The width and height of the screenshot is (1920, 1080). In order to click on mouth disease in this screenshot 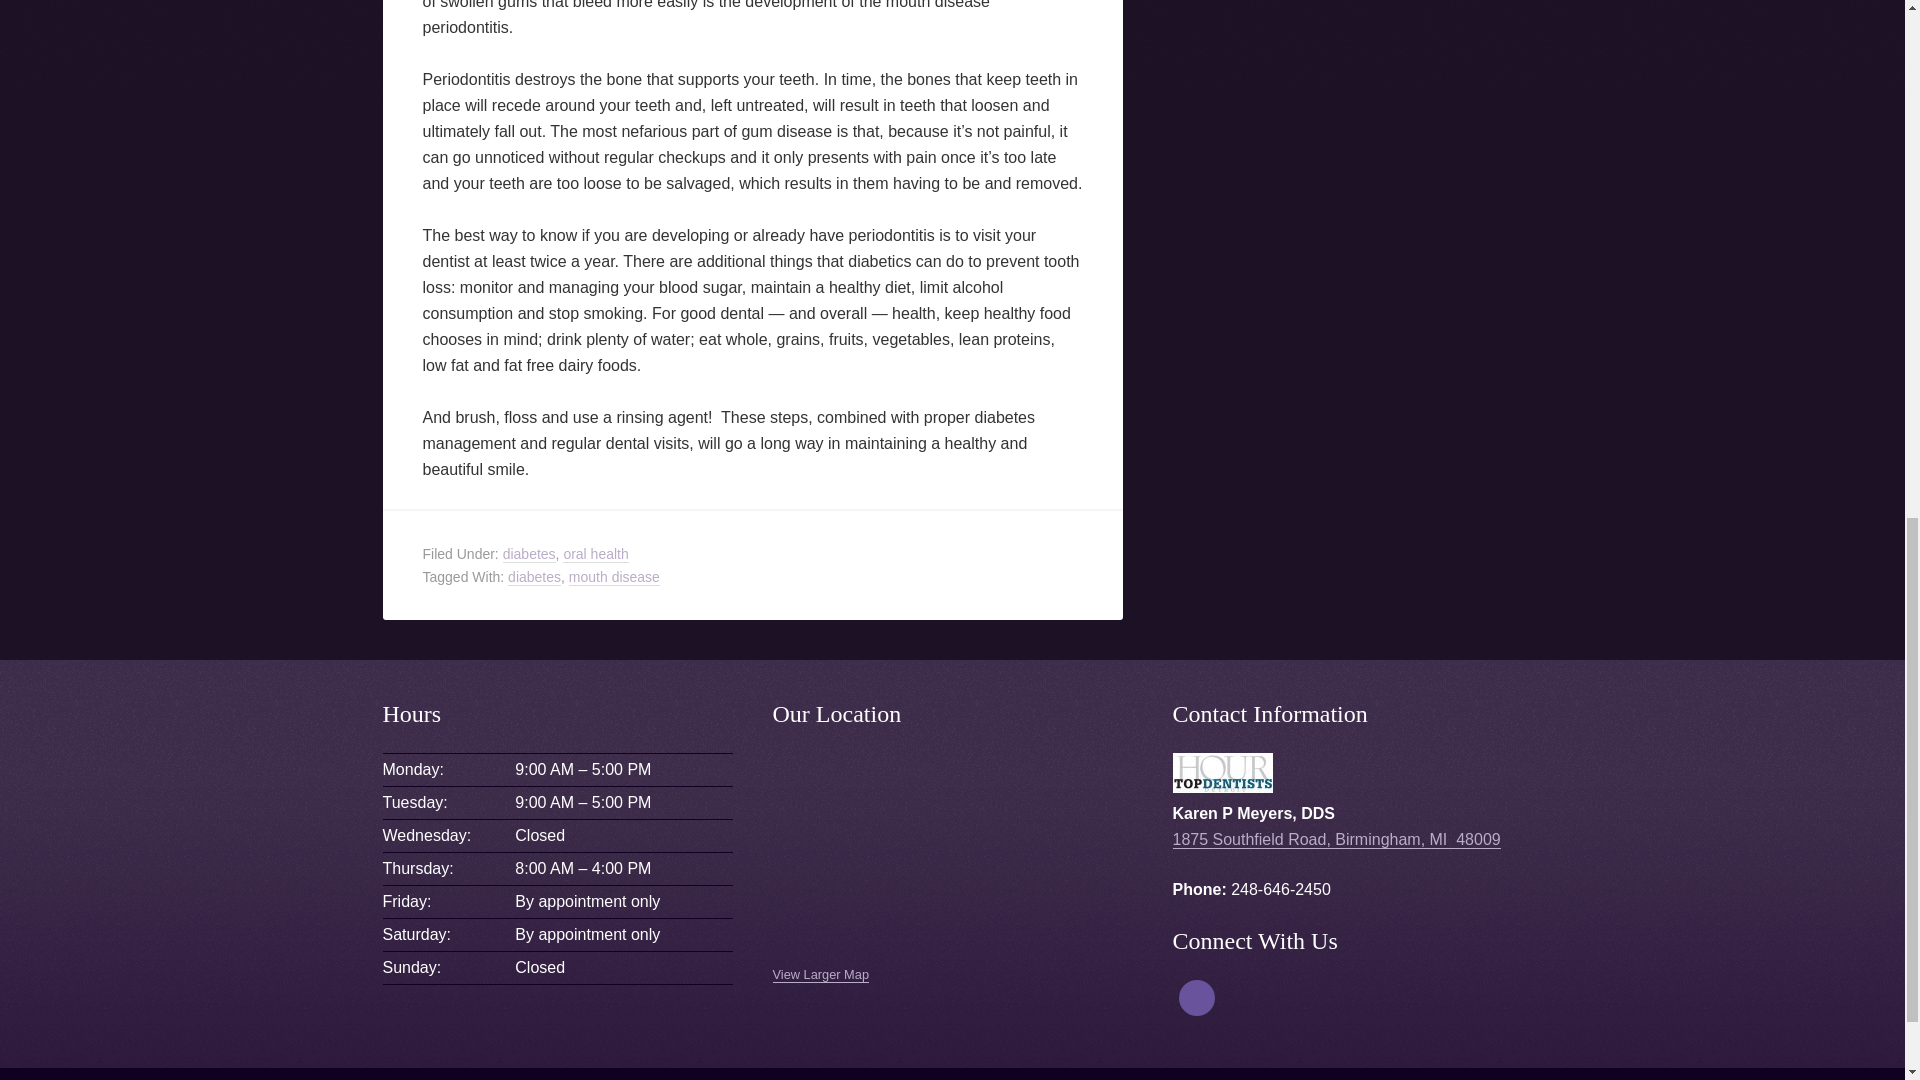, I will do `click(614, 576)`.